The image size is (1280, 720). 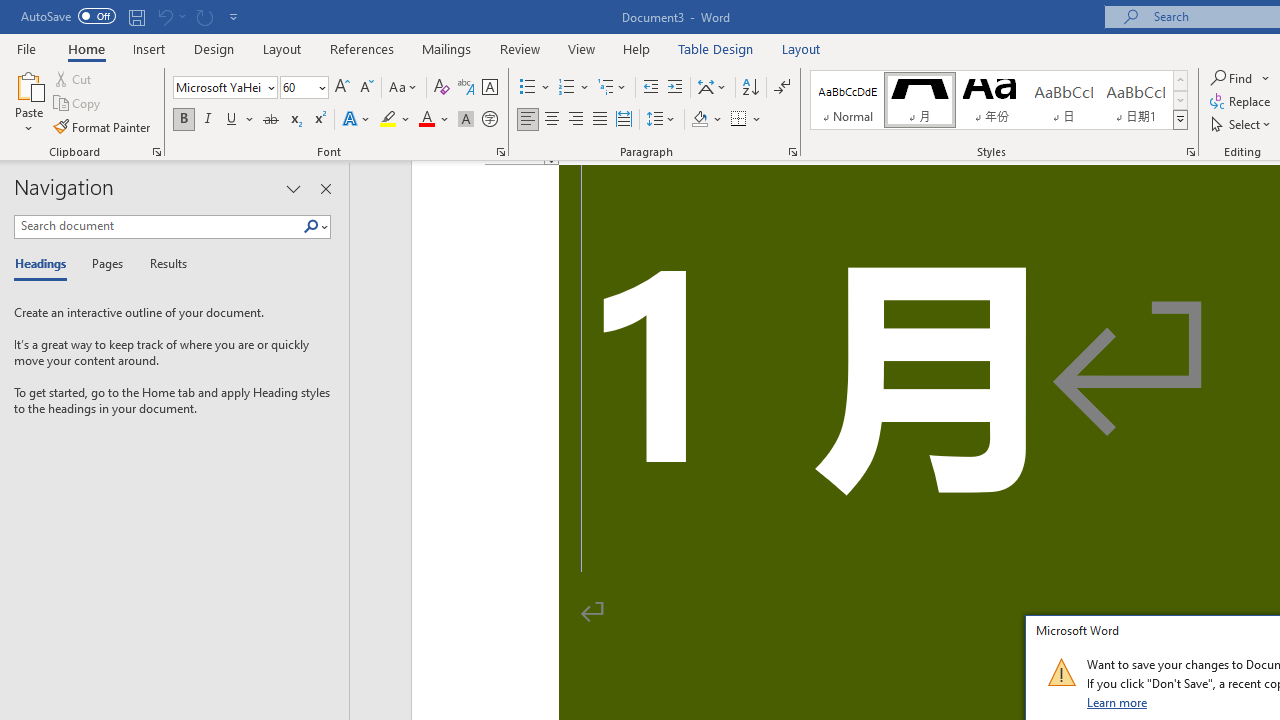 I want to click on Replace..., so click(x=1242, y=102).